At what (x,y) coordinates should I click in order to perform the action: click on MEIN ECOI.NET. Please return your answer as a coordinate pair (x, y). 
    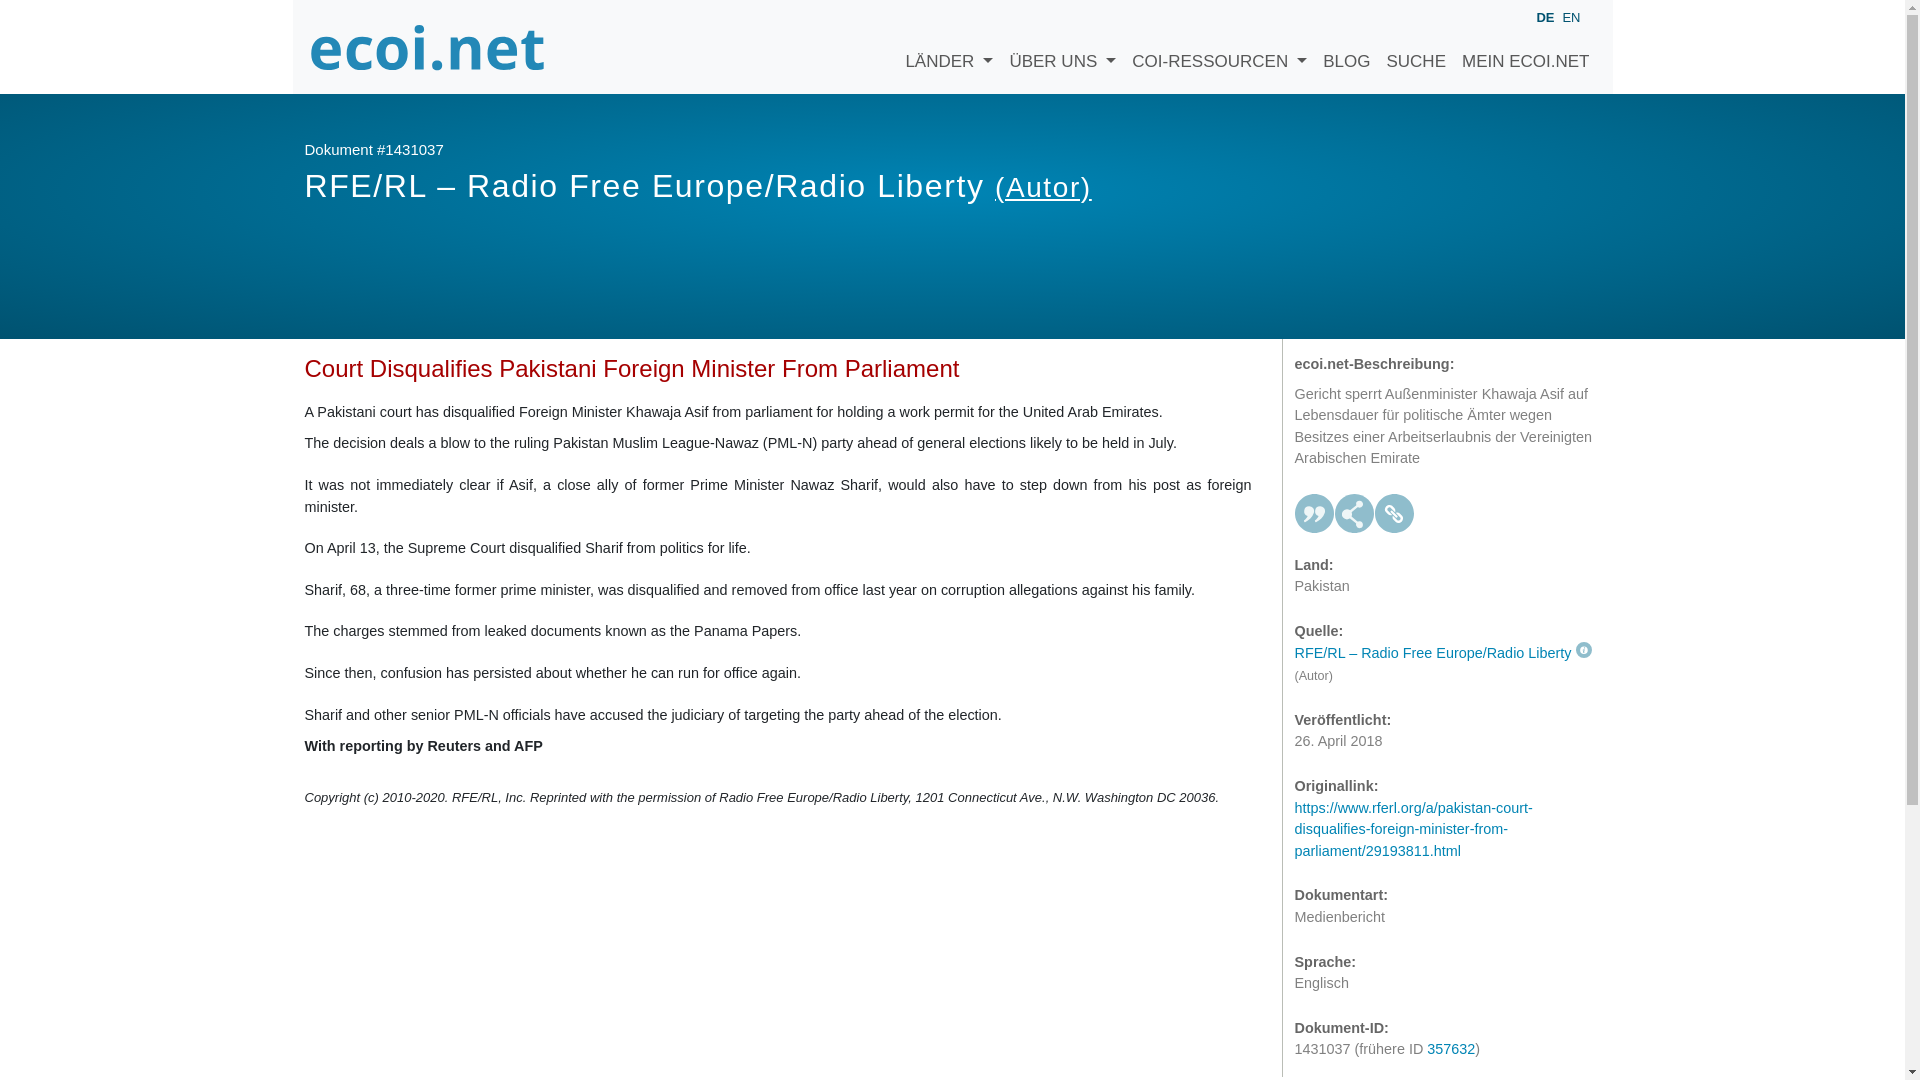
    Looking at the image, I should click on (1525, 46).